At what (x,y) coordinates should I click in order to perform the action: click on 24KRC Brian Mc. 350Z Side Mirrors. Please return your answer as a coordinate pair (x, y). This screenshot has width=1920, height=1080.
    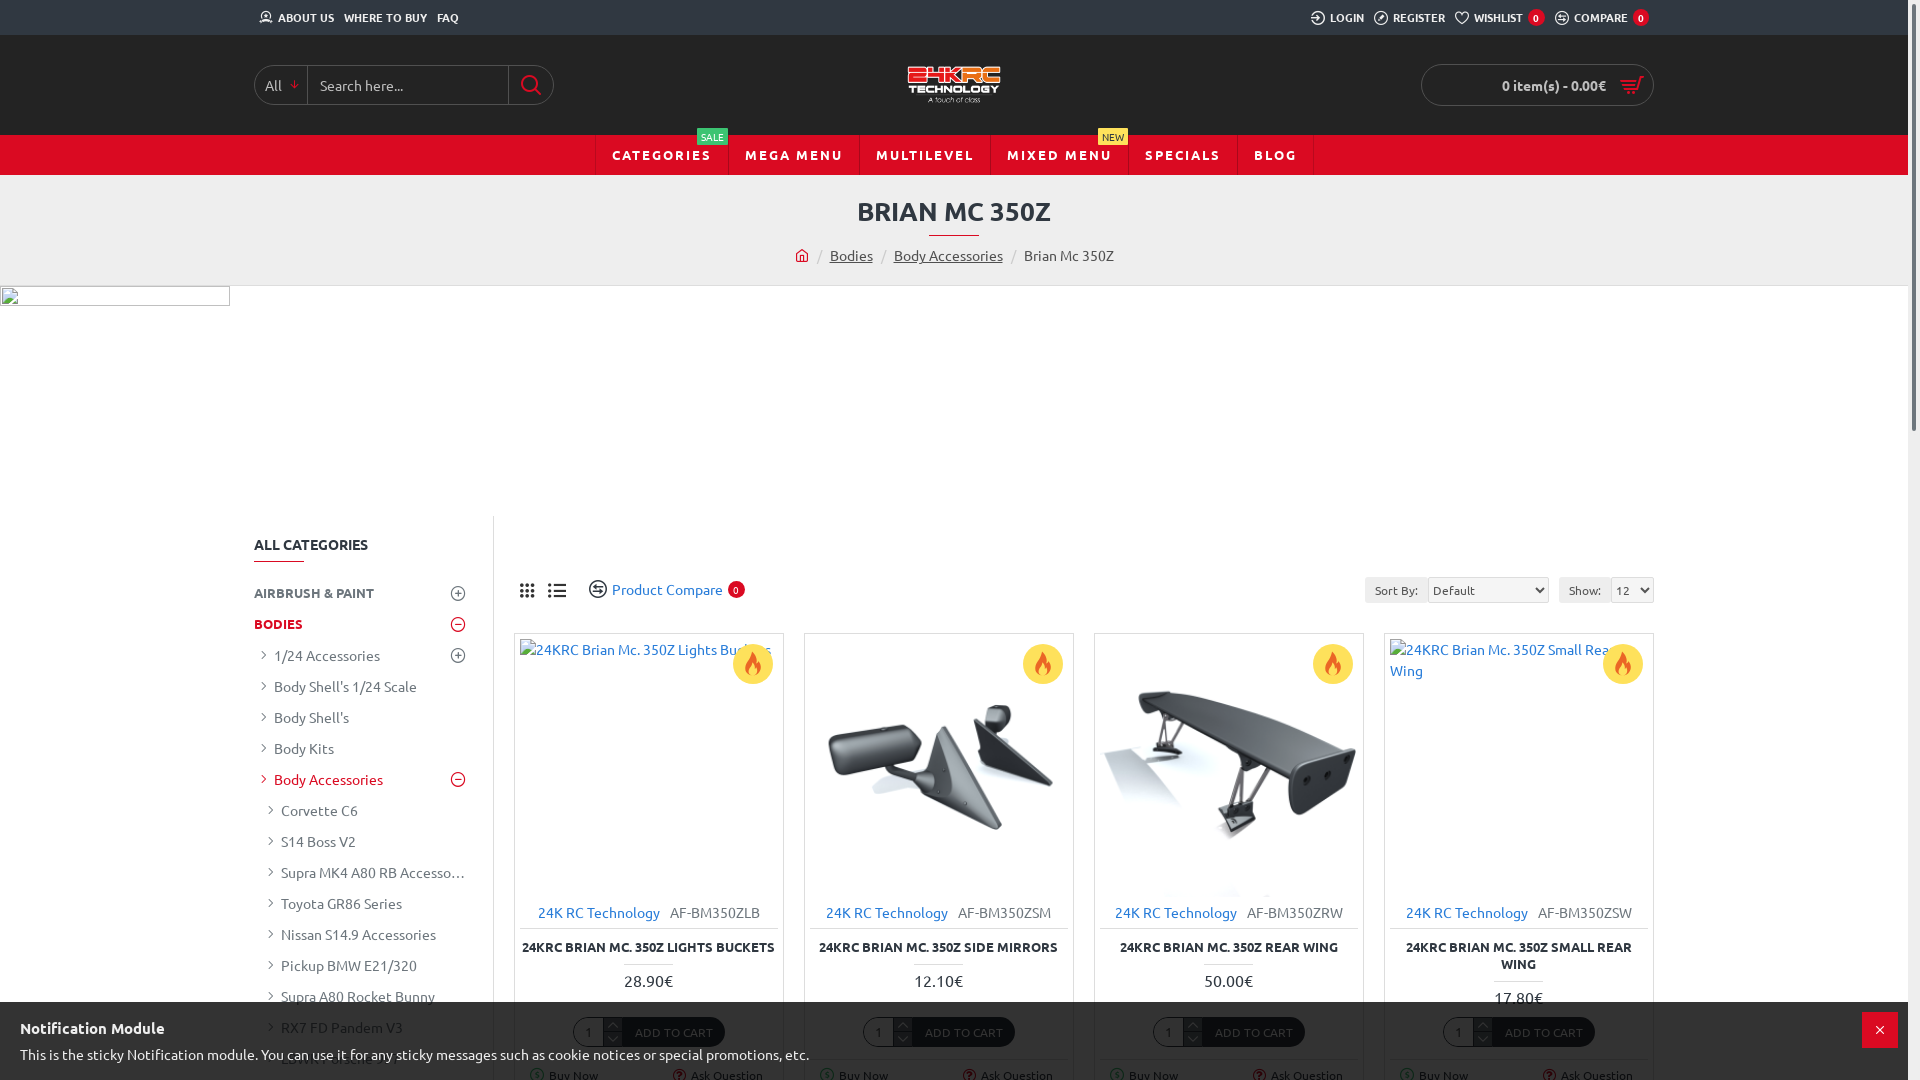
    Looking at the image, I should click on (939, 768).